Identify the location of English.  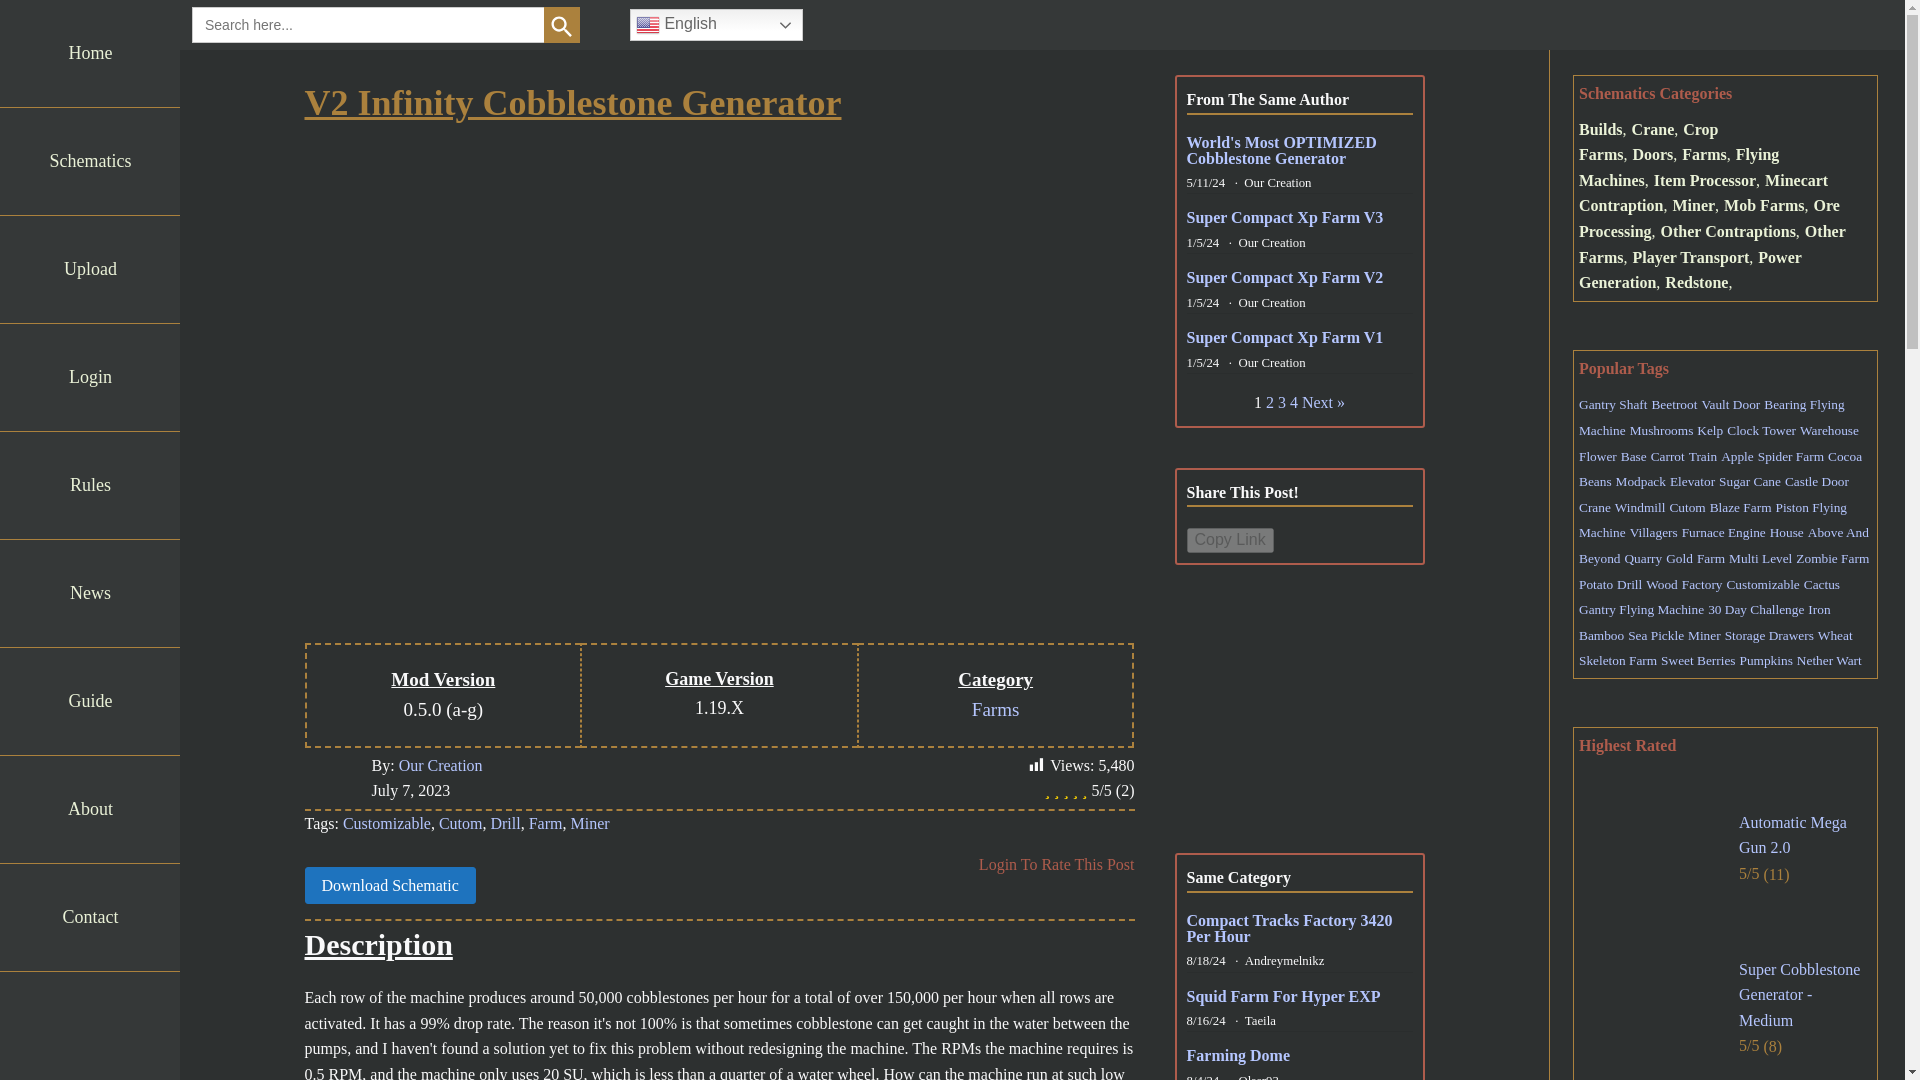
(716, 24).